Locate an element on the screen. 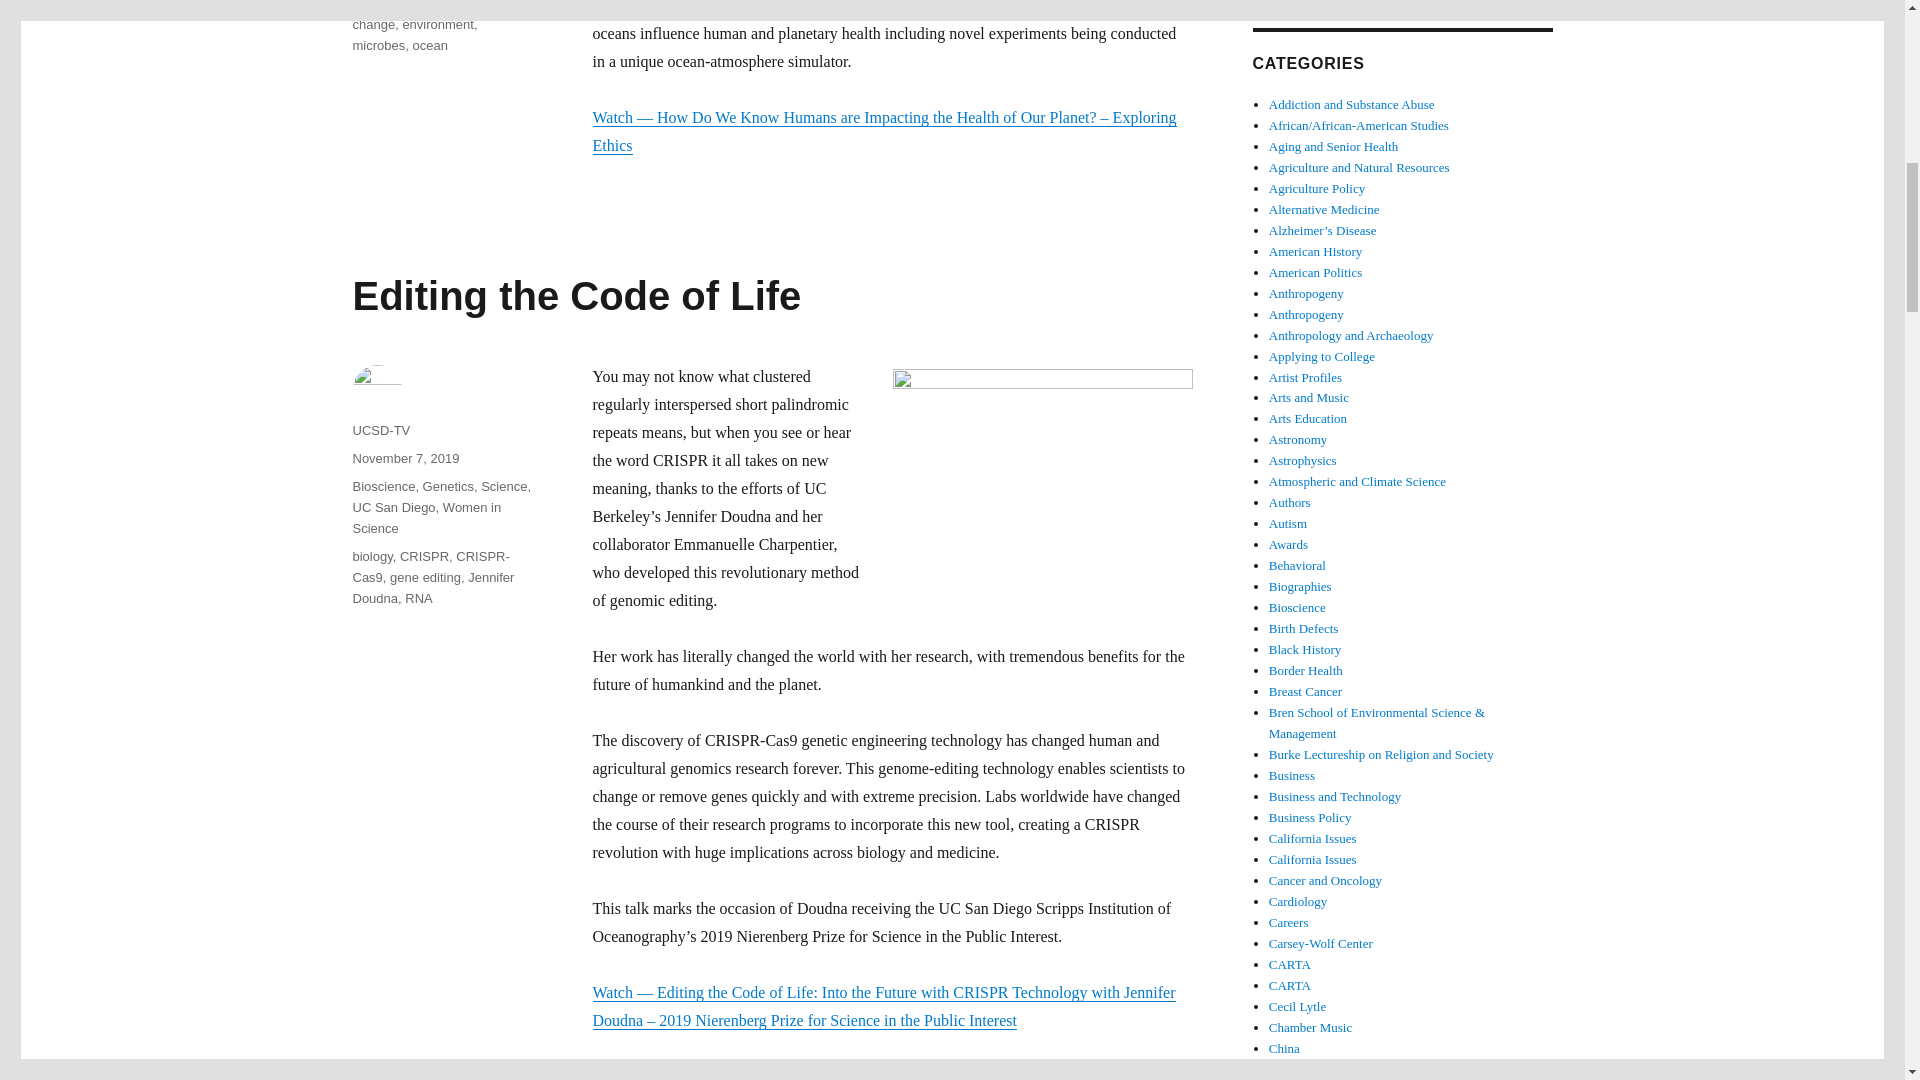 The height and width of the screenshot is (1080, 1920). climate change is located at coordinates (436, 16).